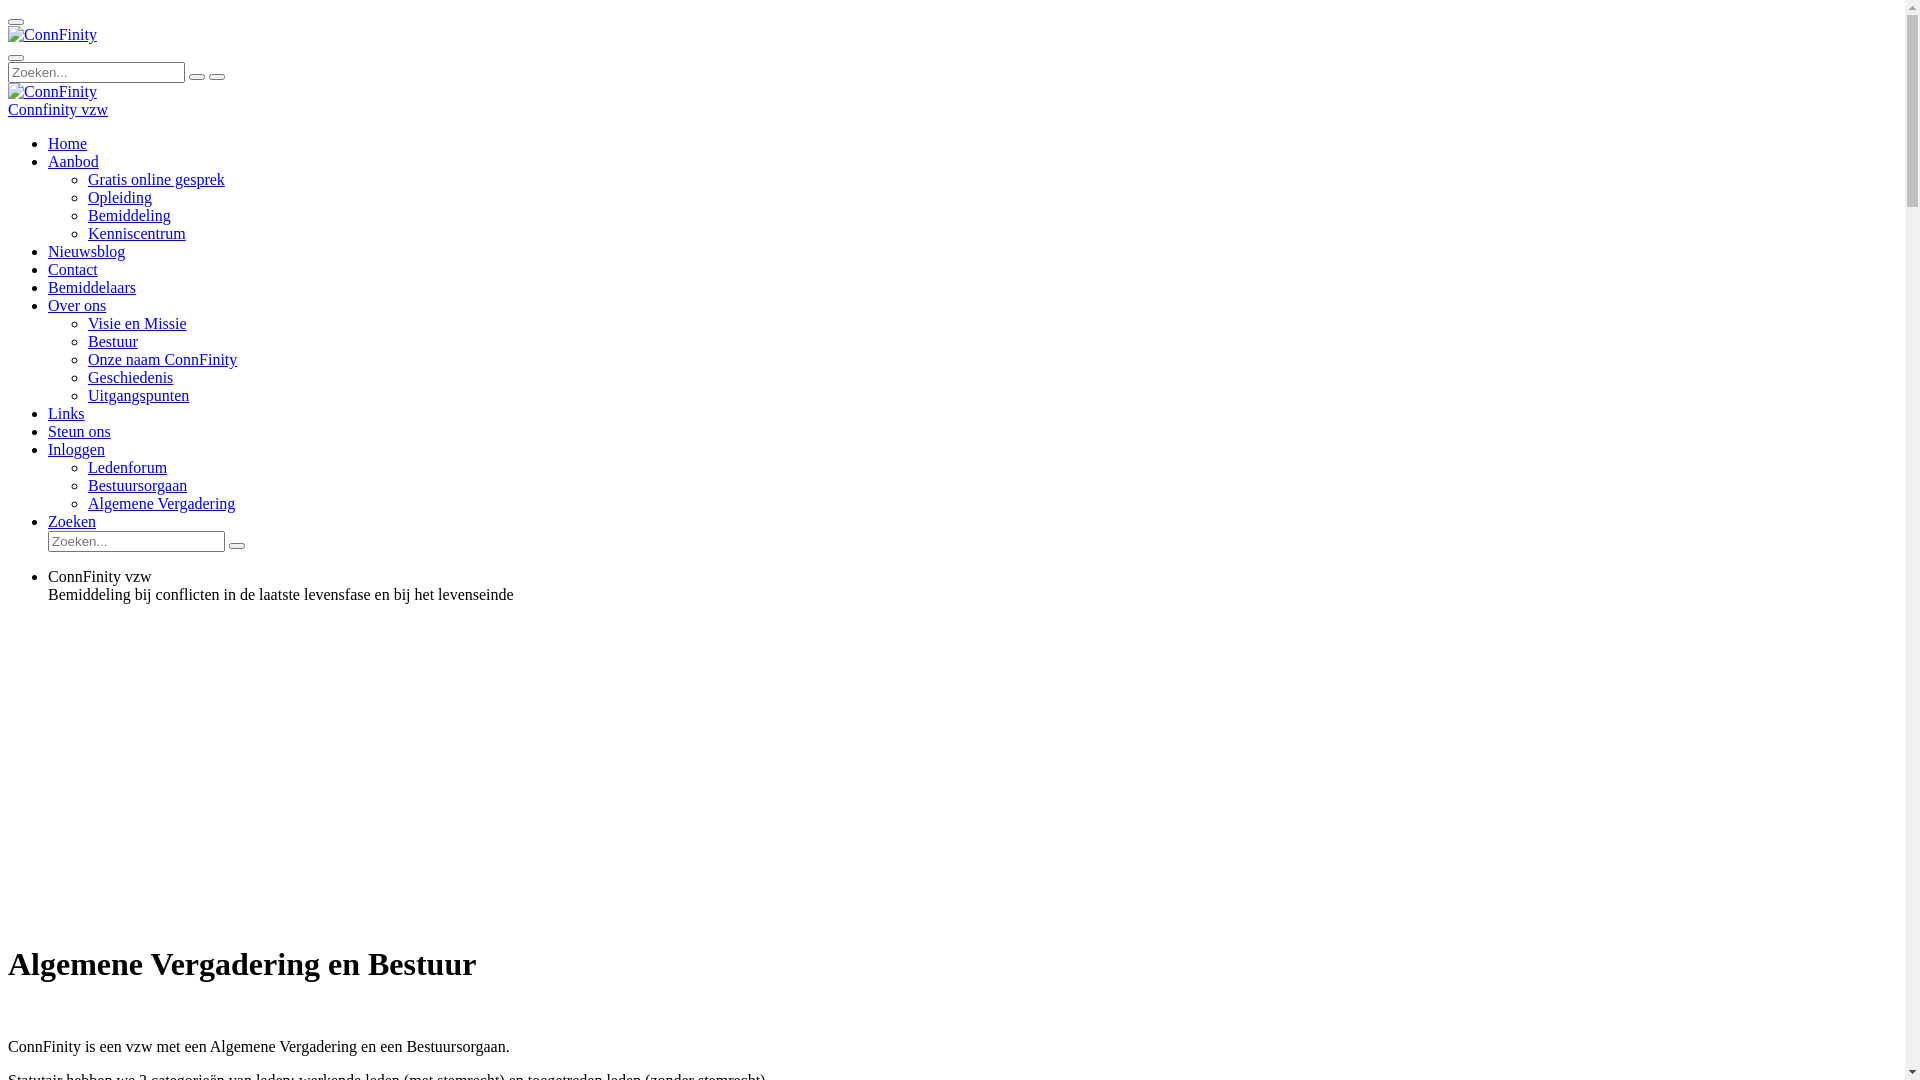 Image resolution: width=1920 pixels, height=1080 pixels. What do you see at coordinates (138, 486) in the screenshot?
I see `Bestuursorgaan` at bounding box center [138, 486].